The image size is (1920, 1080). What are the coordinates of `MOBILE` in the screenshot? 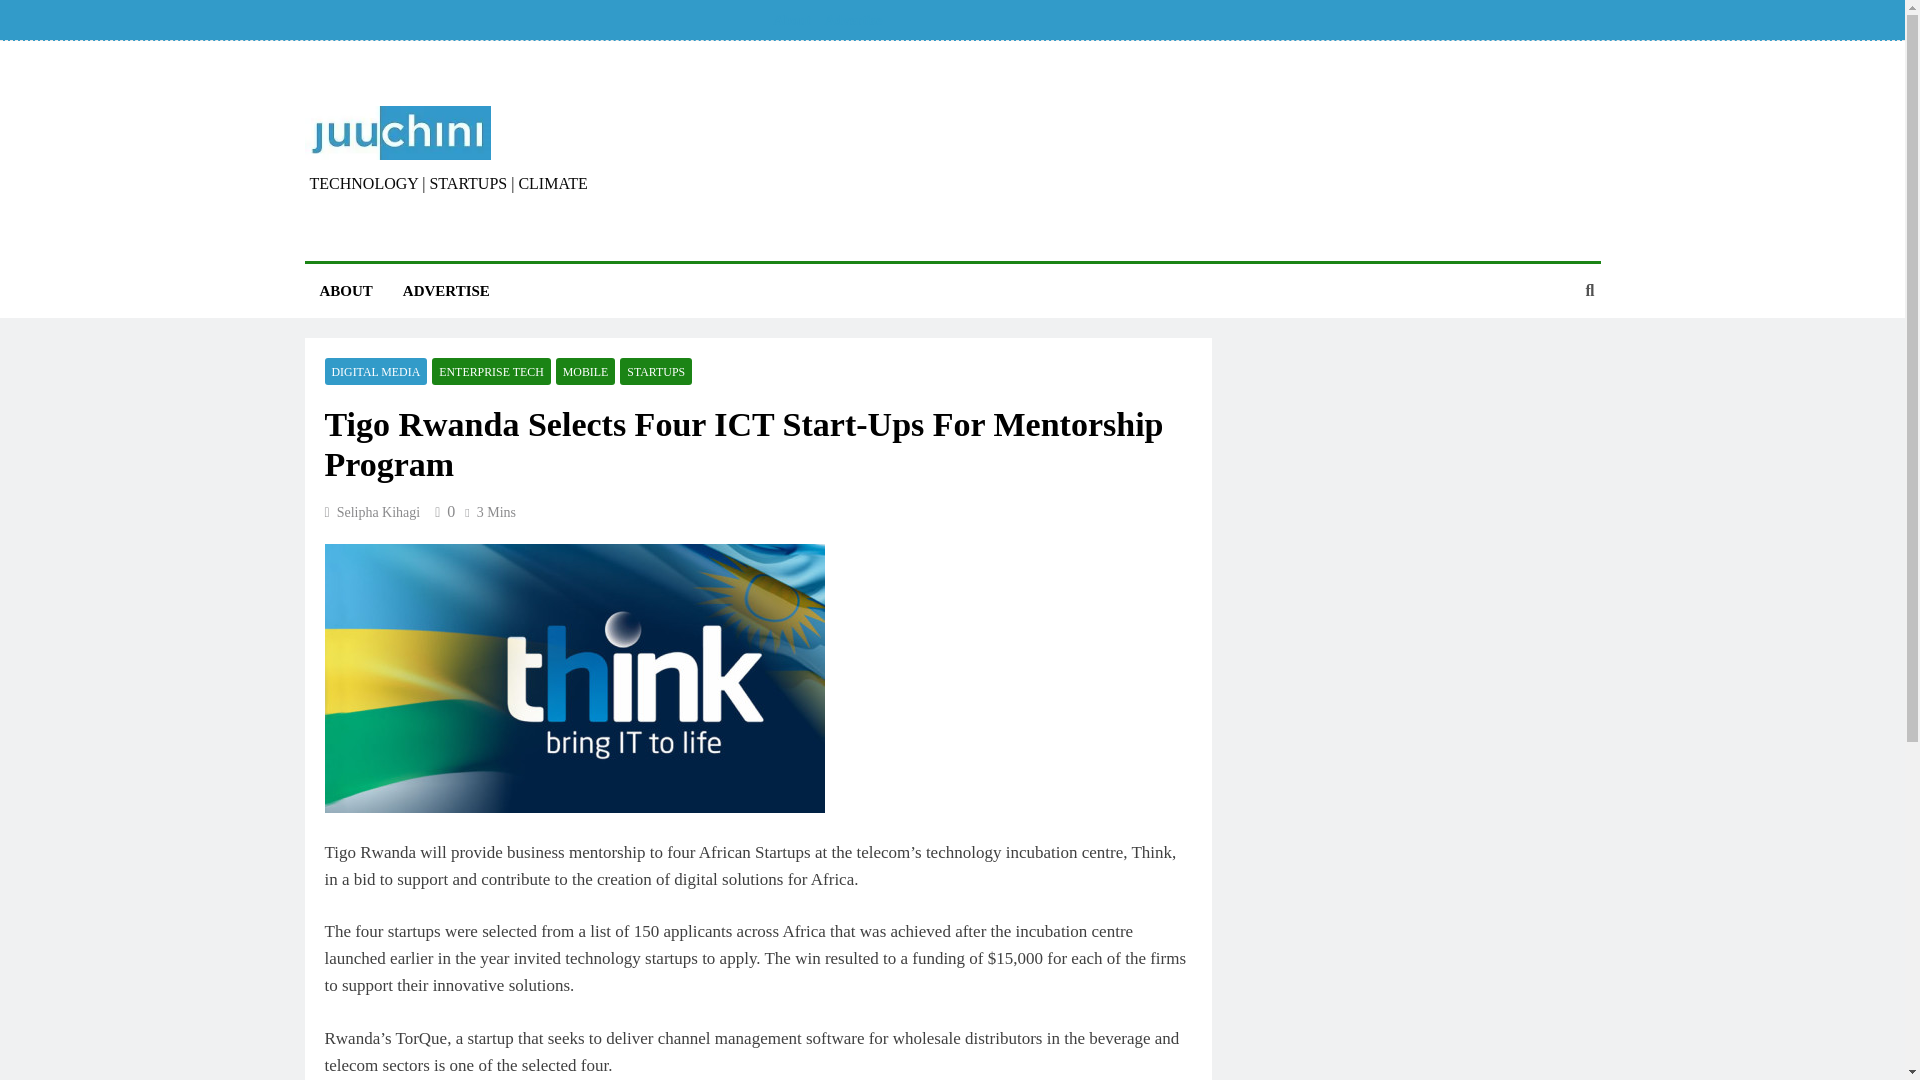 It's located at (586, 370).